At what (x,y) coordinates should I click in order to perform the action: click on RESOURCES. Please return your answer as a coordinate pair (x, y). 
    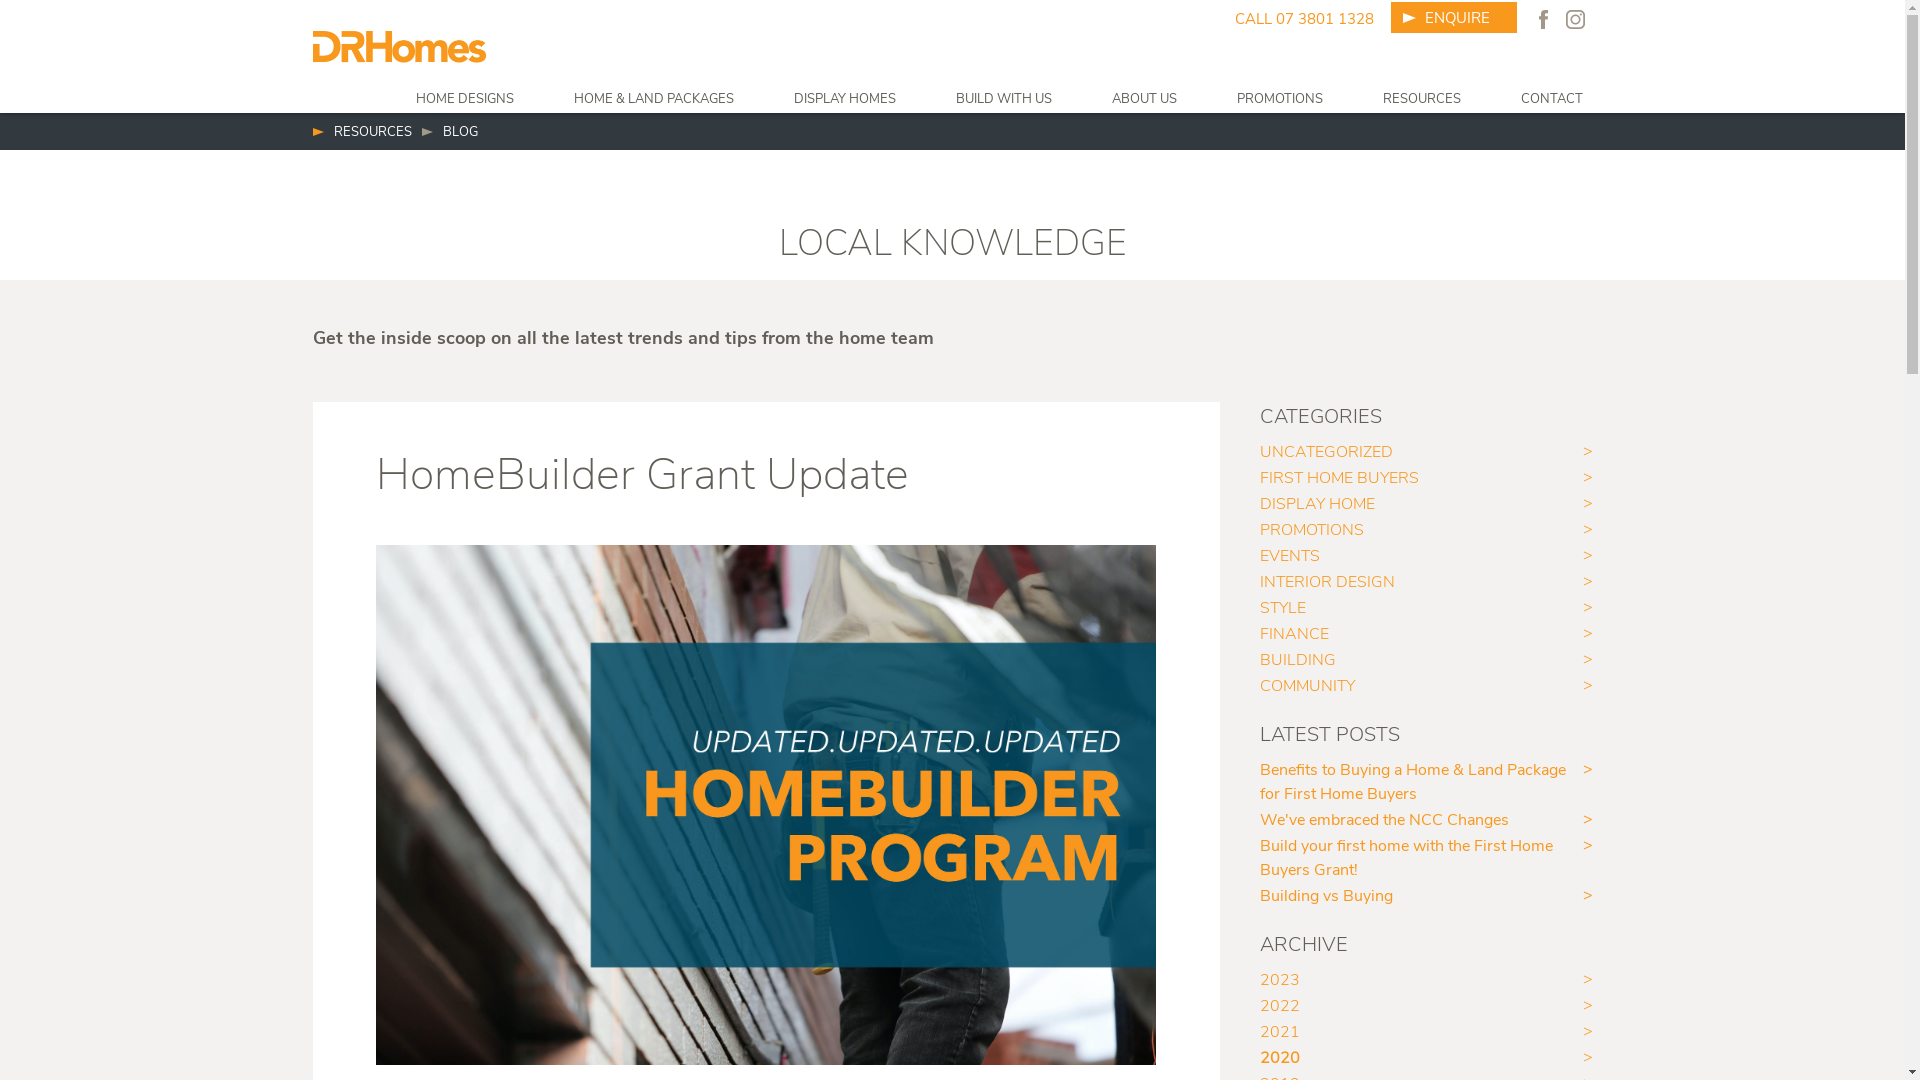
    Looking at the image, I should click on (362, 133).